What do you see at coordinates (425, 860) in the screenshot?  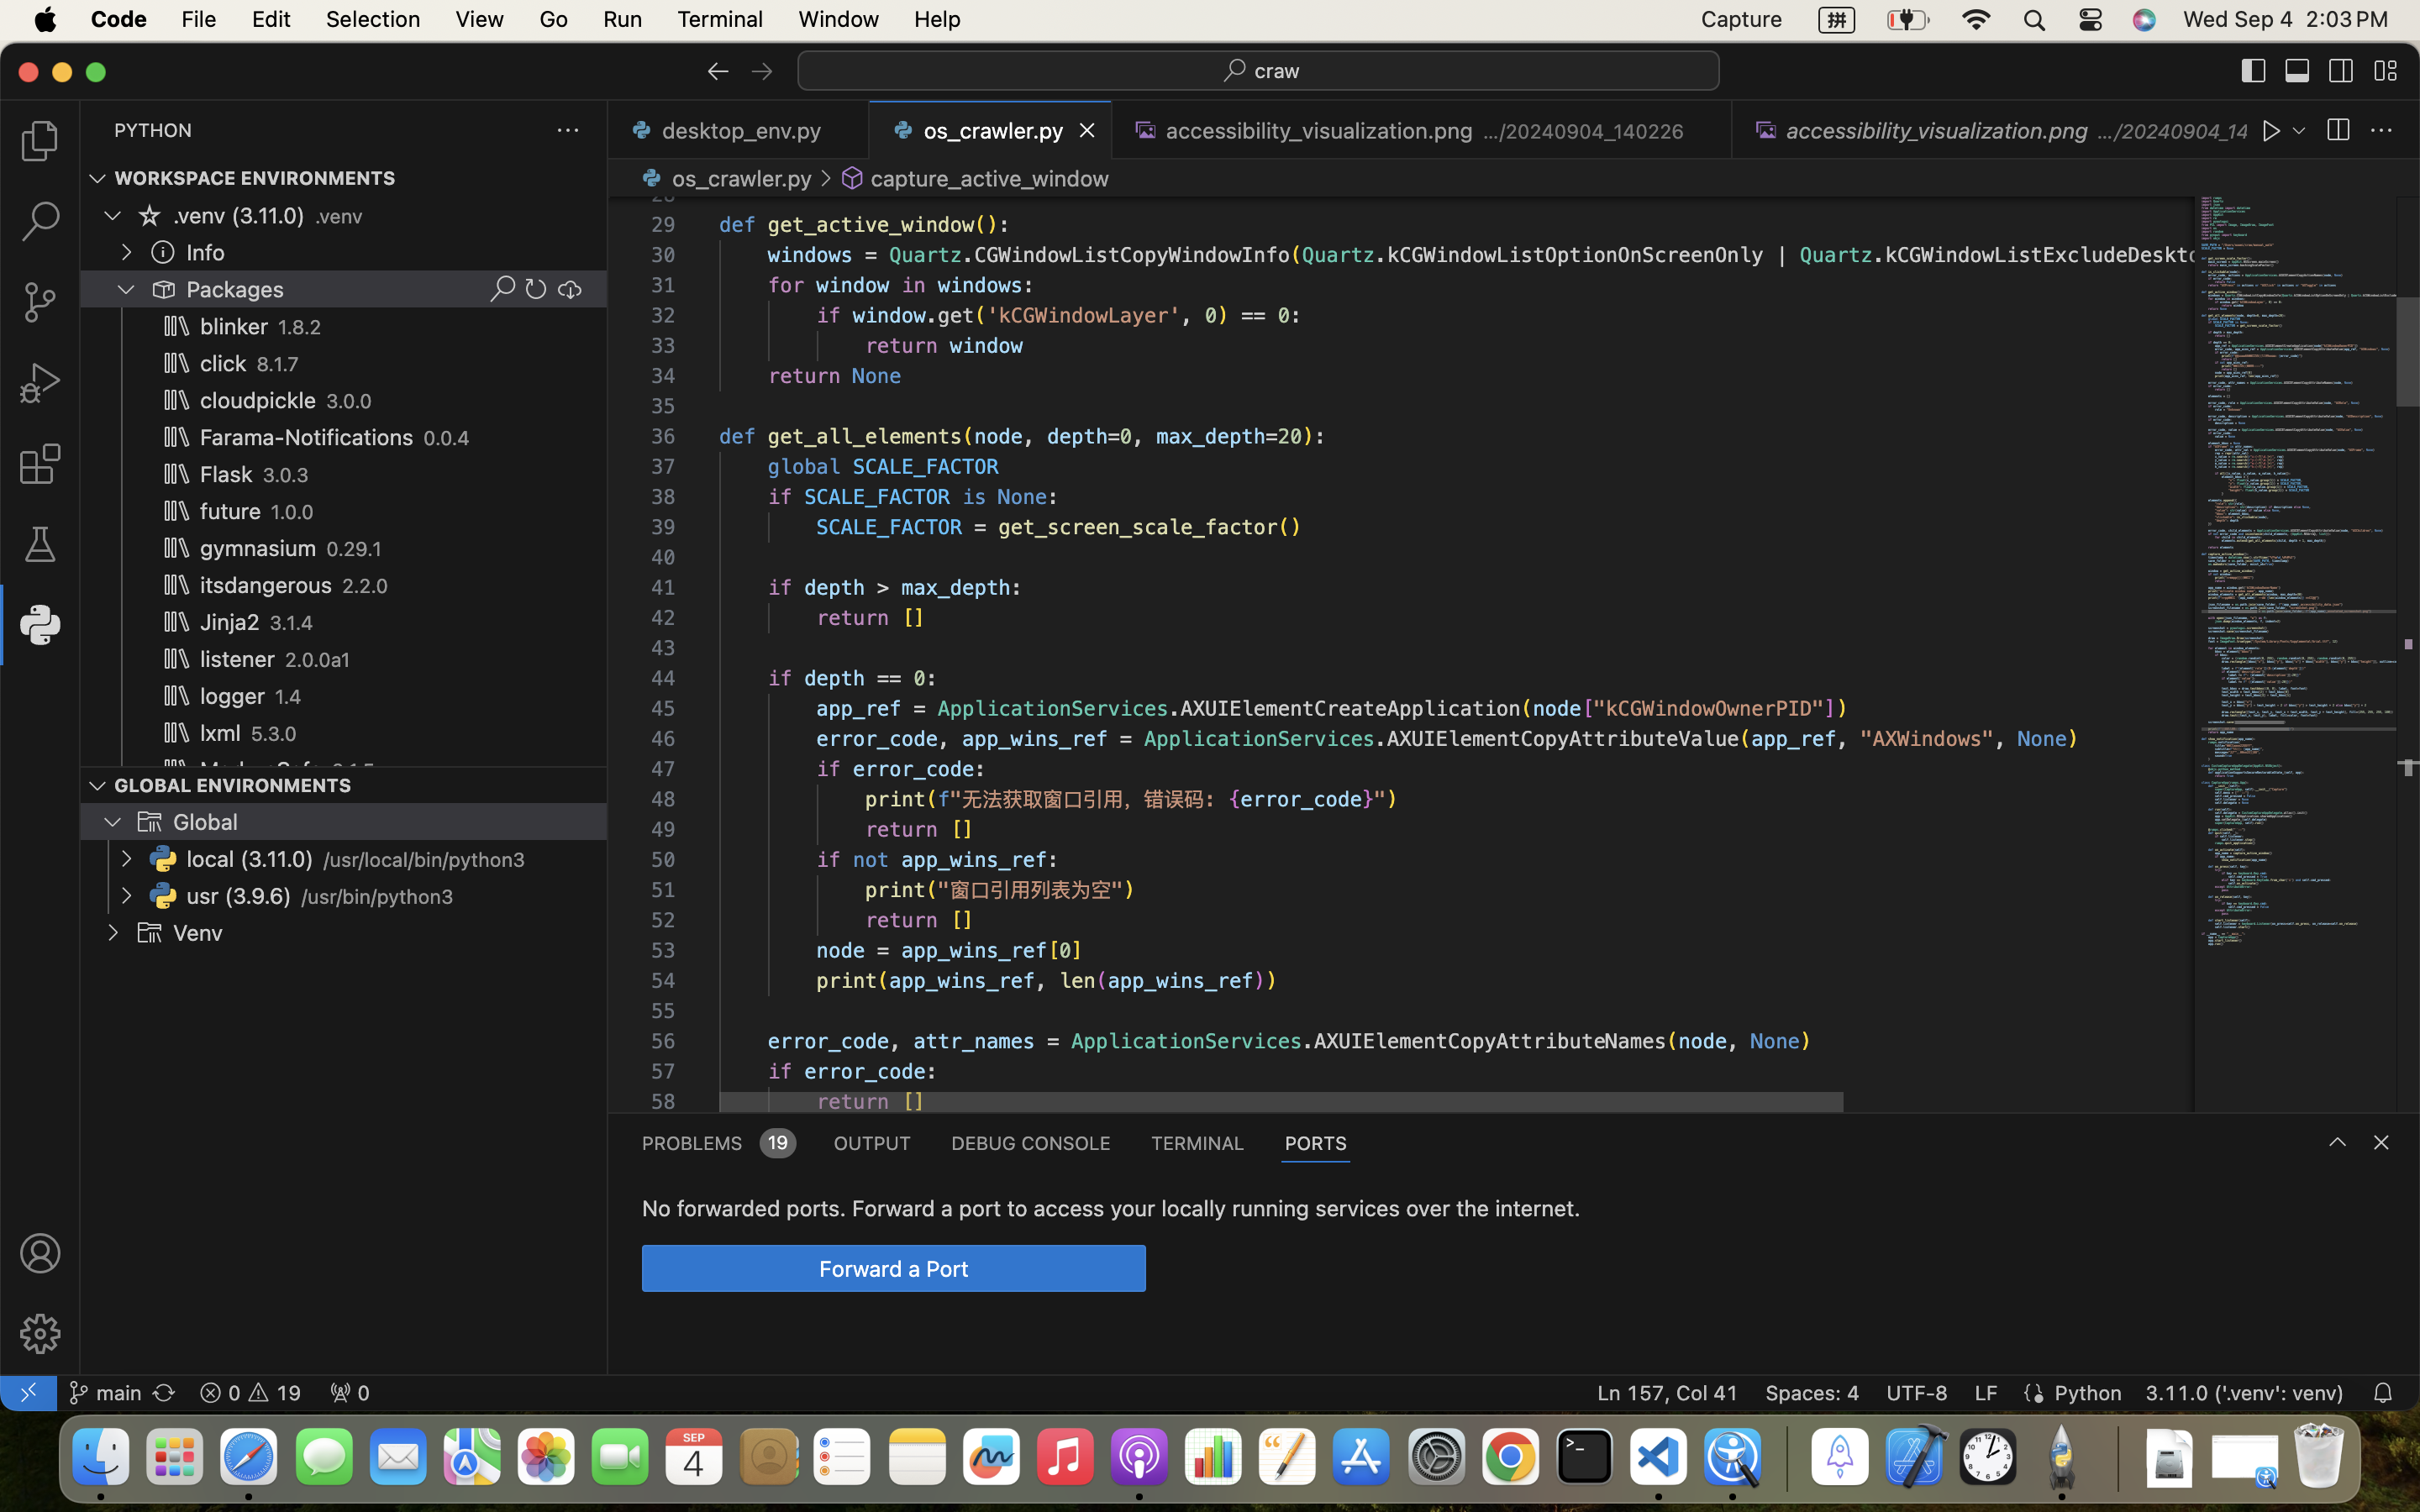 I see `/usr/local/bin/python3` at bounding box center [425, 860].